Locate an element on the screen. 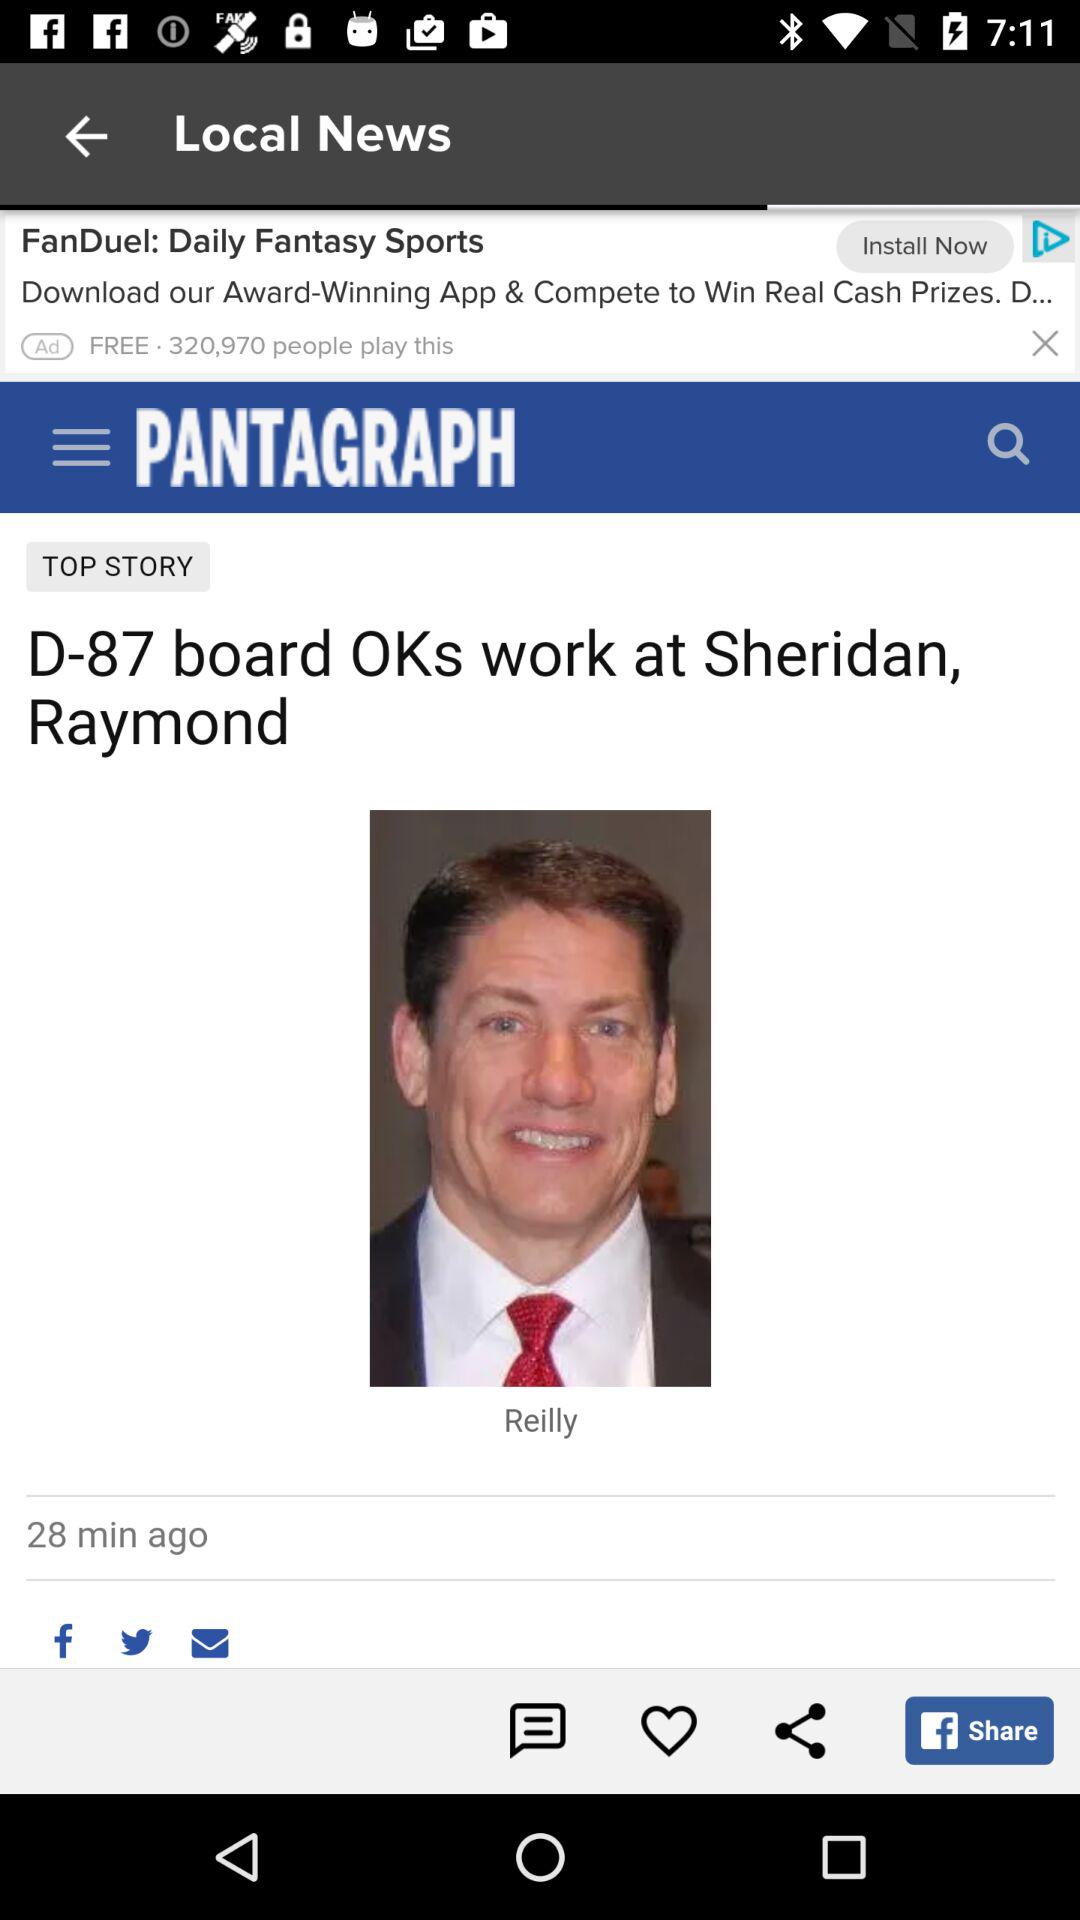 The width and height of the screenshot is (1080, 1920). share pantagraph is located at coordinates (800, 1731).